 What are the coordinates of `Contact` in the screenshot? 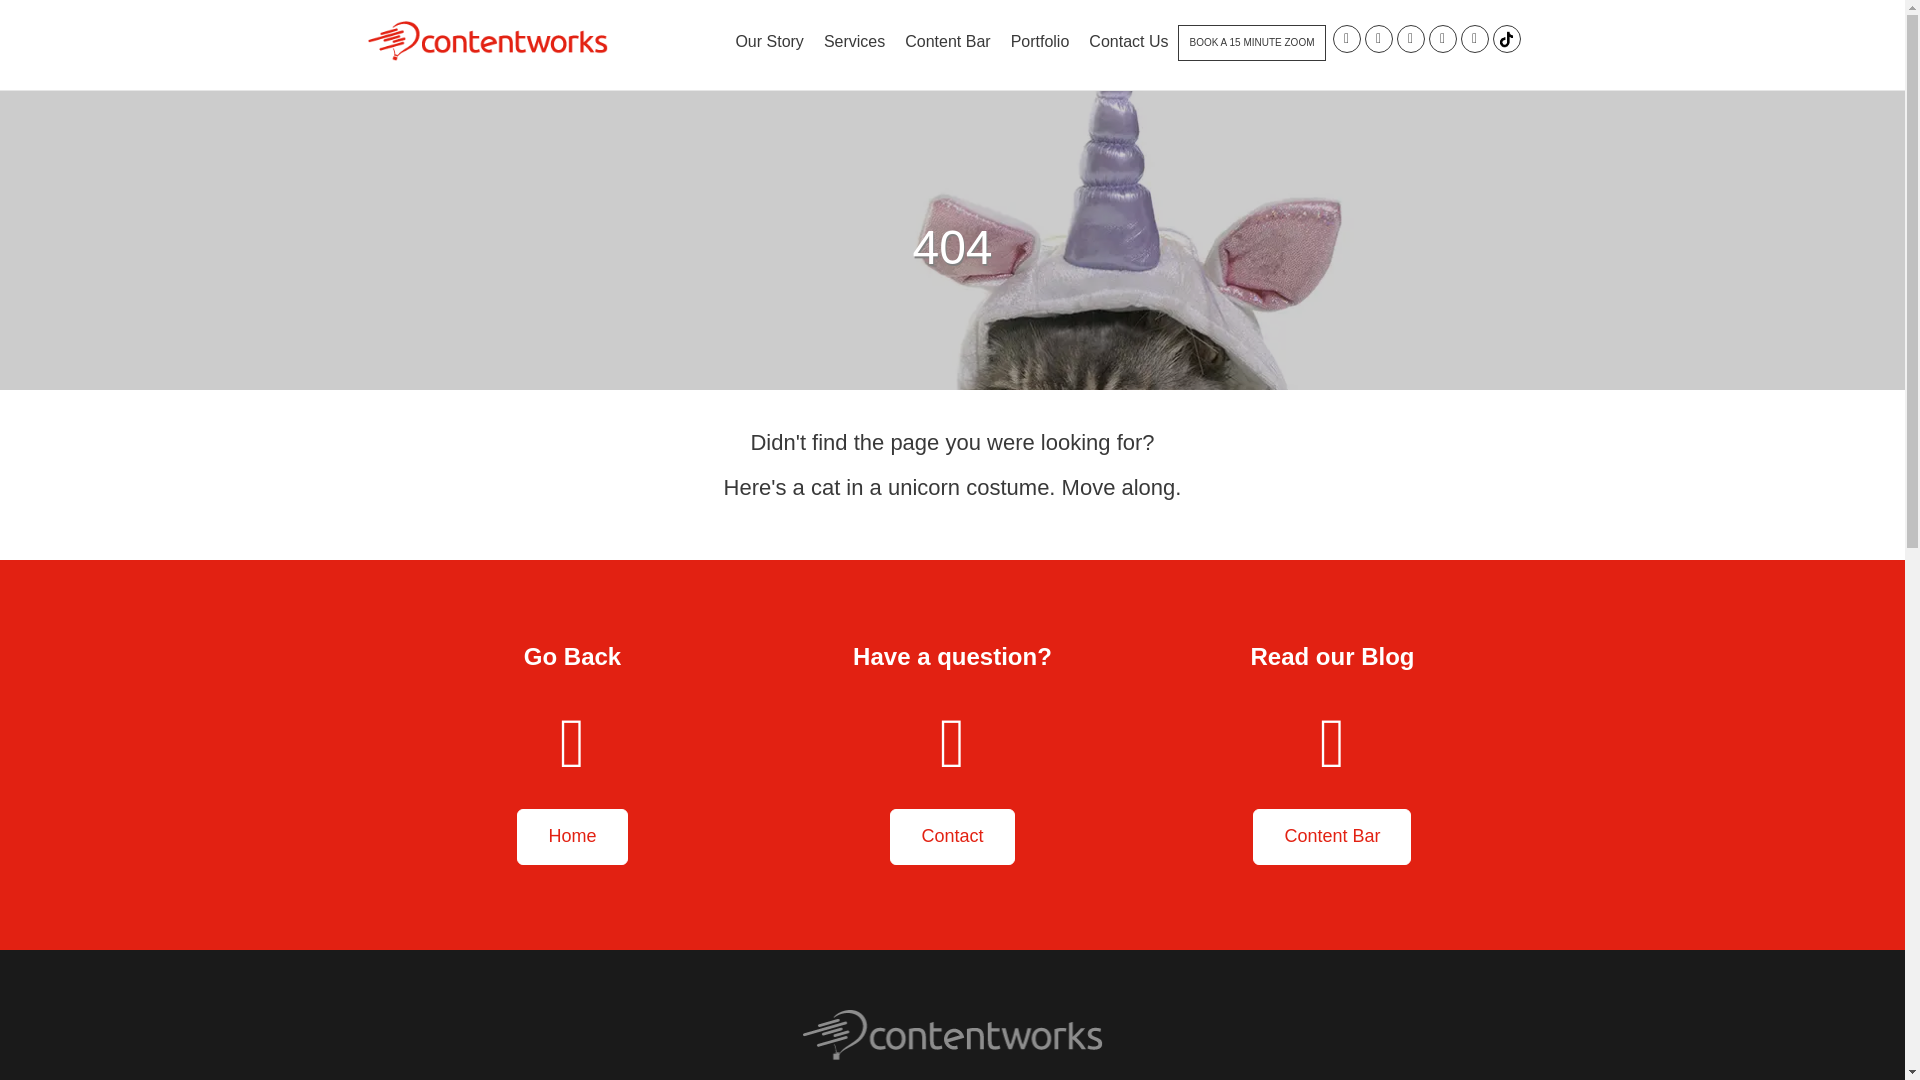 It's located at (952, 836).